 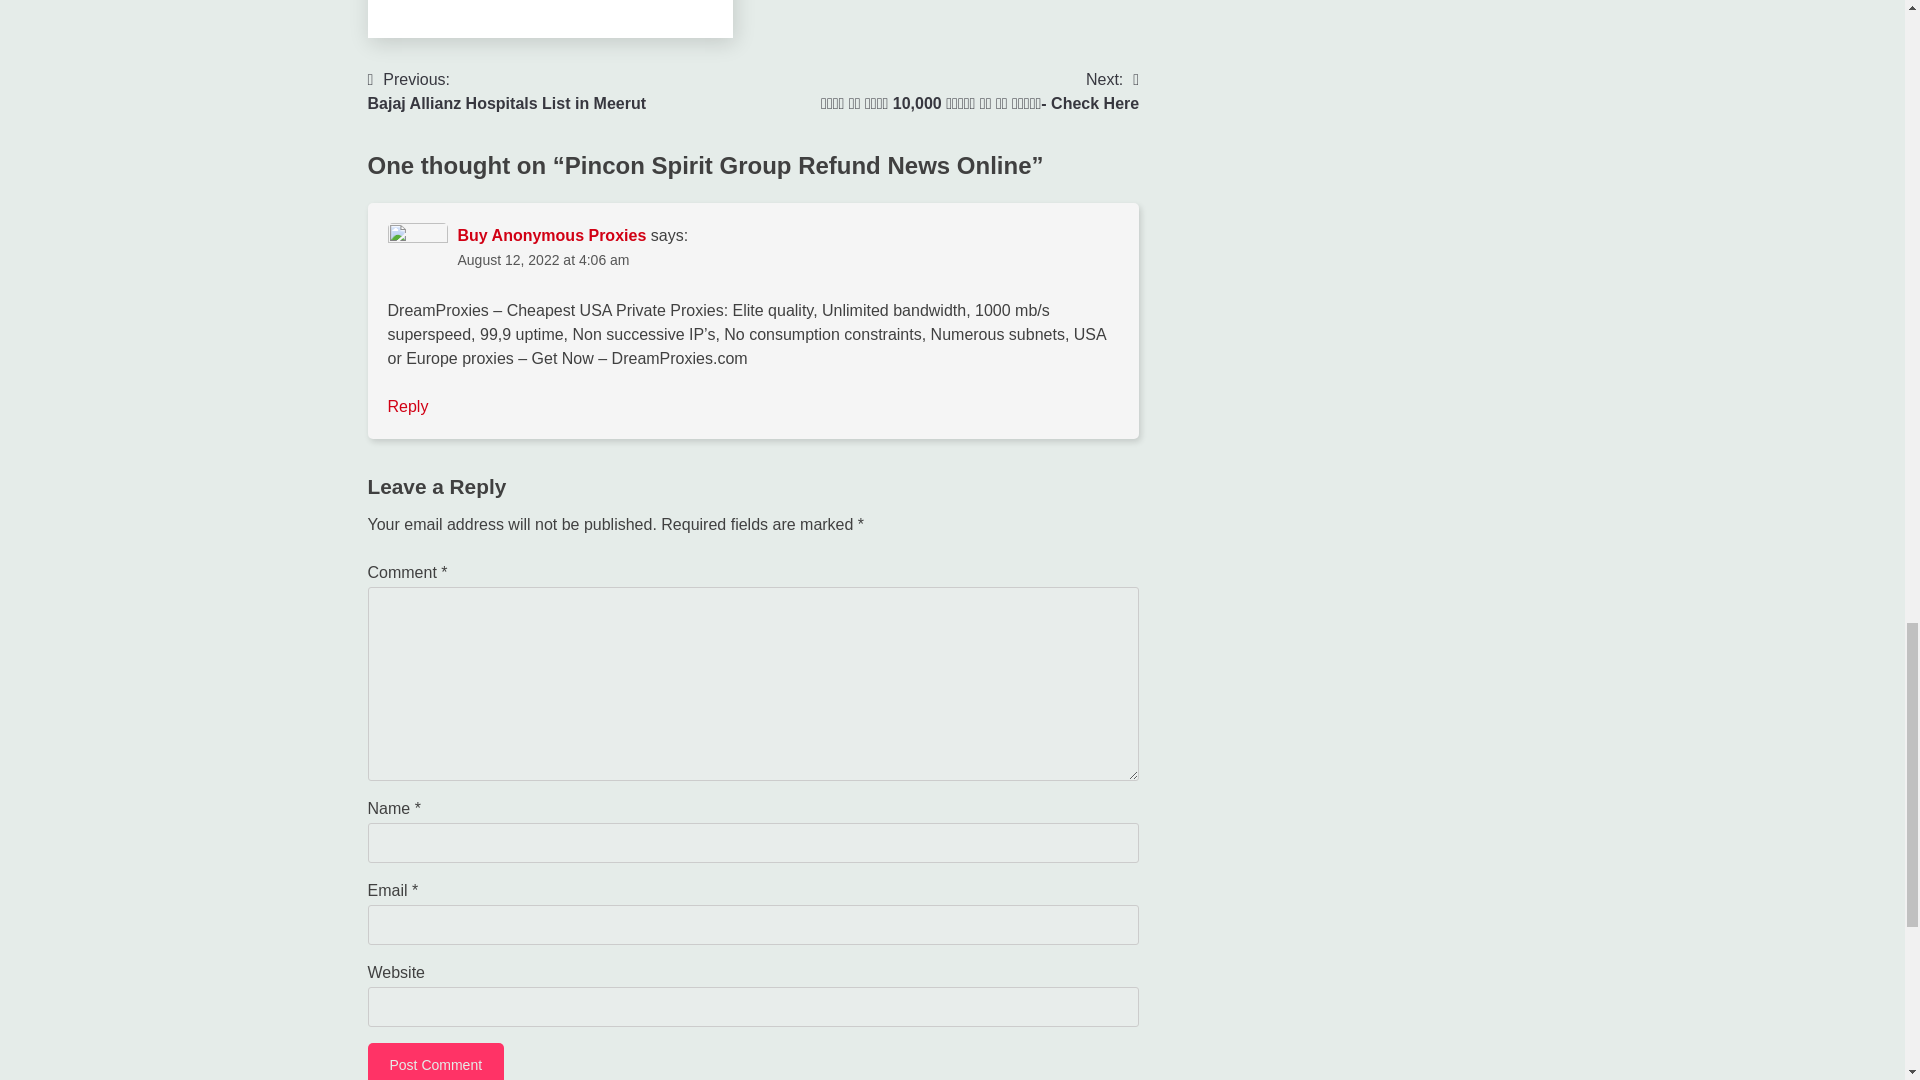 I want to click on Post Comment, so click(x=552, y=235).